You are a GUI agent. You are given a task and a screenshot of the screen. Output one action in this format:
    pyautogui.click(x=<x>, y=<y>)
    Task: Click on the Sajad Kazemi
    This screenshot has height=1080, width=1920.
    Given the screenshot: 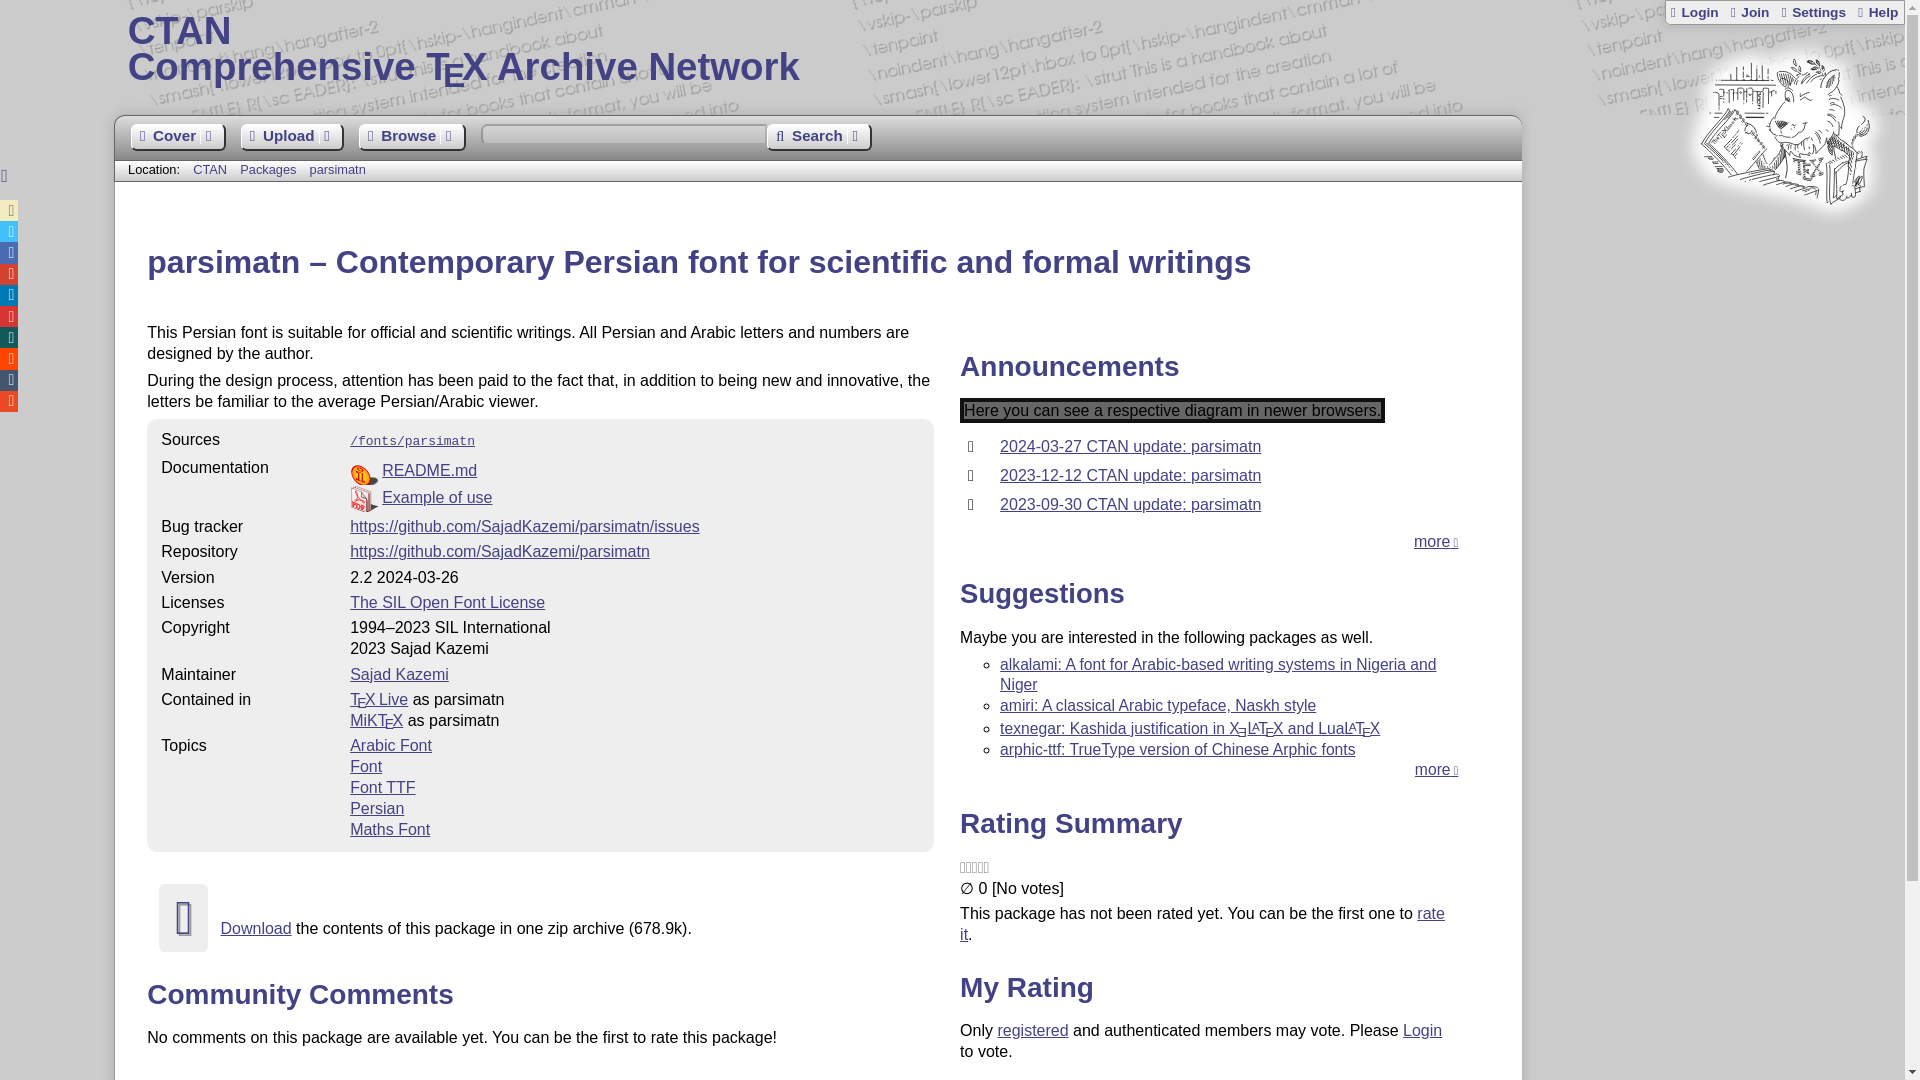 What is the action you would take?
    pyautogui.click(x=399, y=674)
    